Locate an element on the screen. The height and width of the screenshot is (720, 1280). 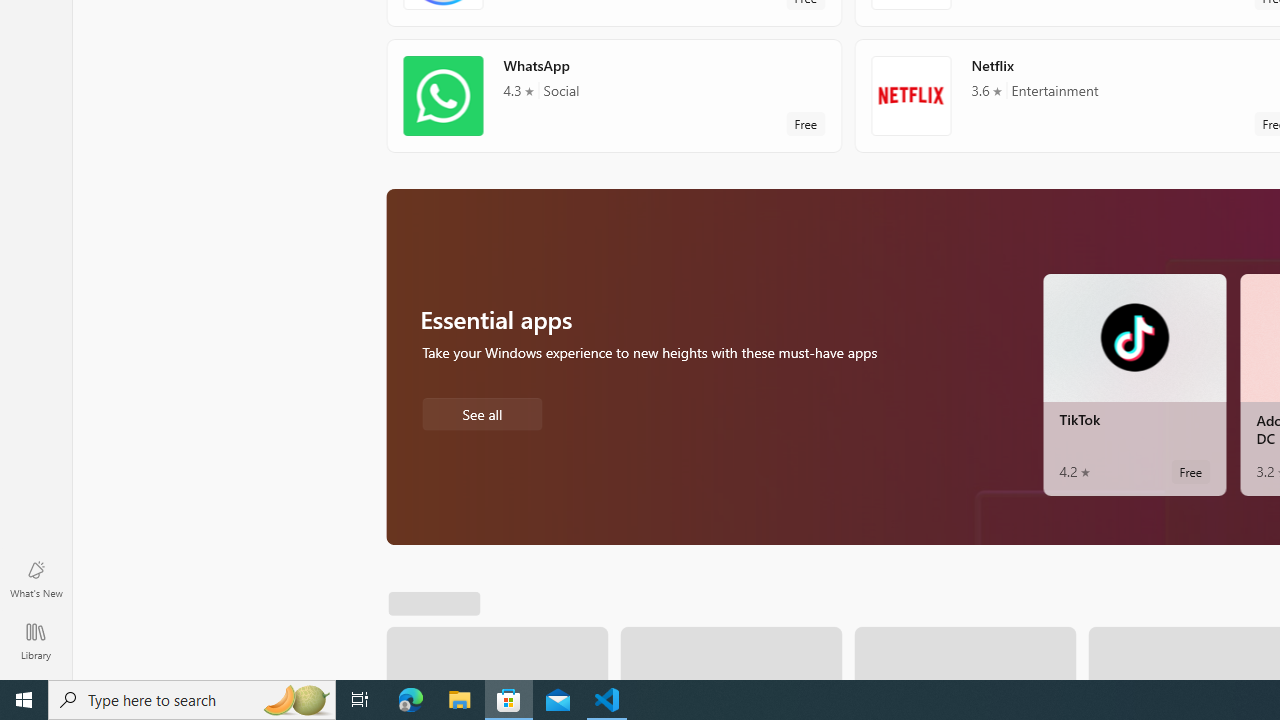
What's New is located at coordinates (36, 578).